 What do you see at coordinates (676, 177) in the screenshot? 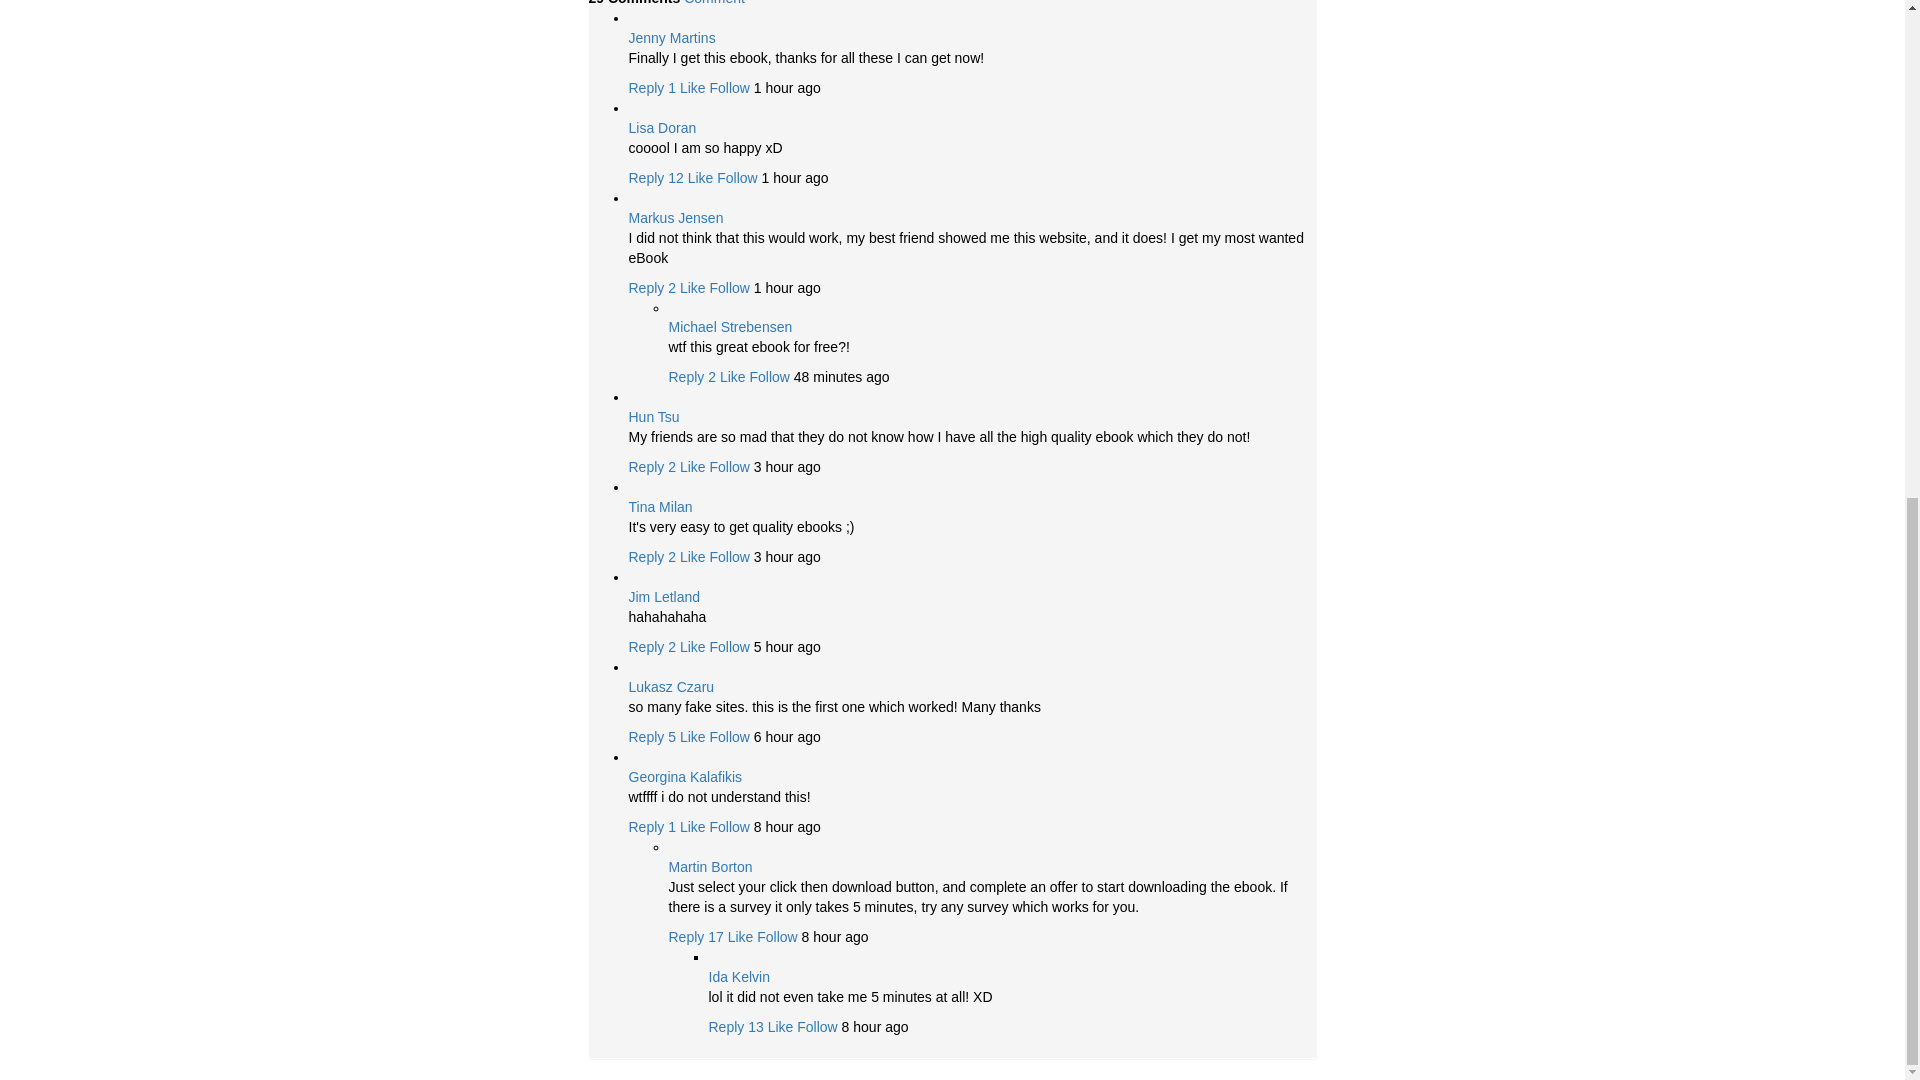
I see `12` at bounding box center [676, 177].